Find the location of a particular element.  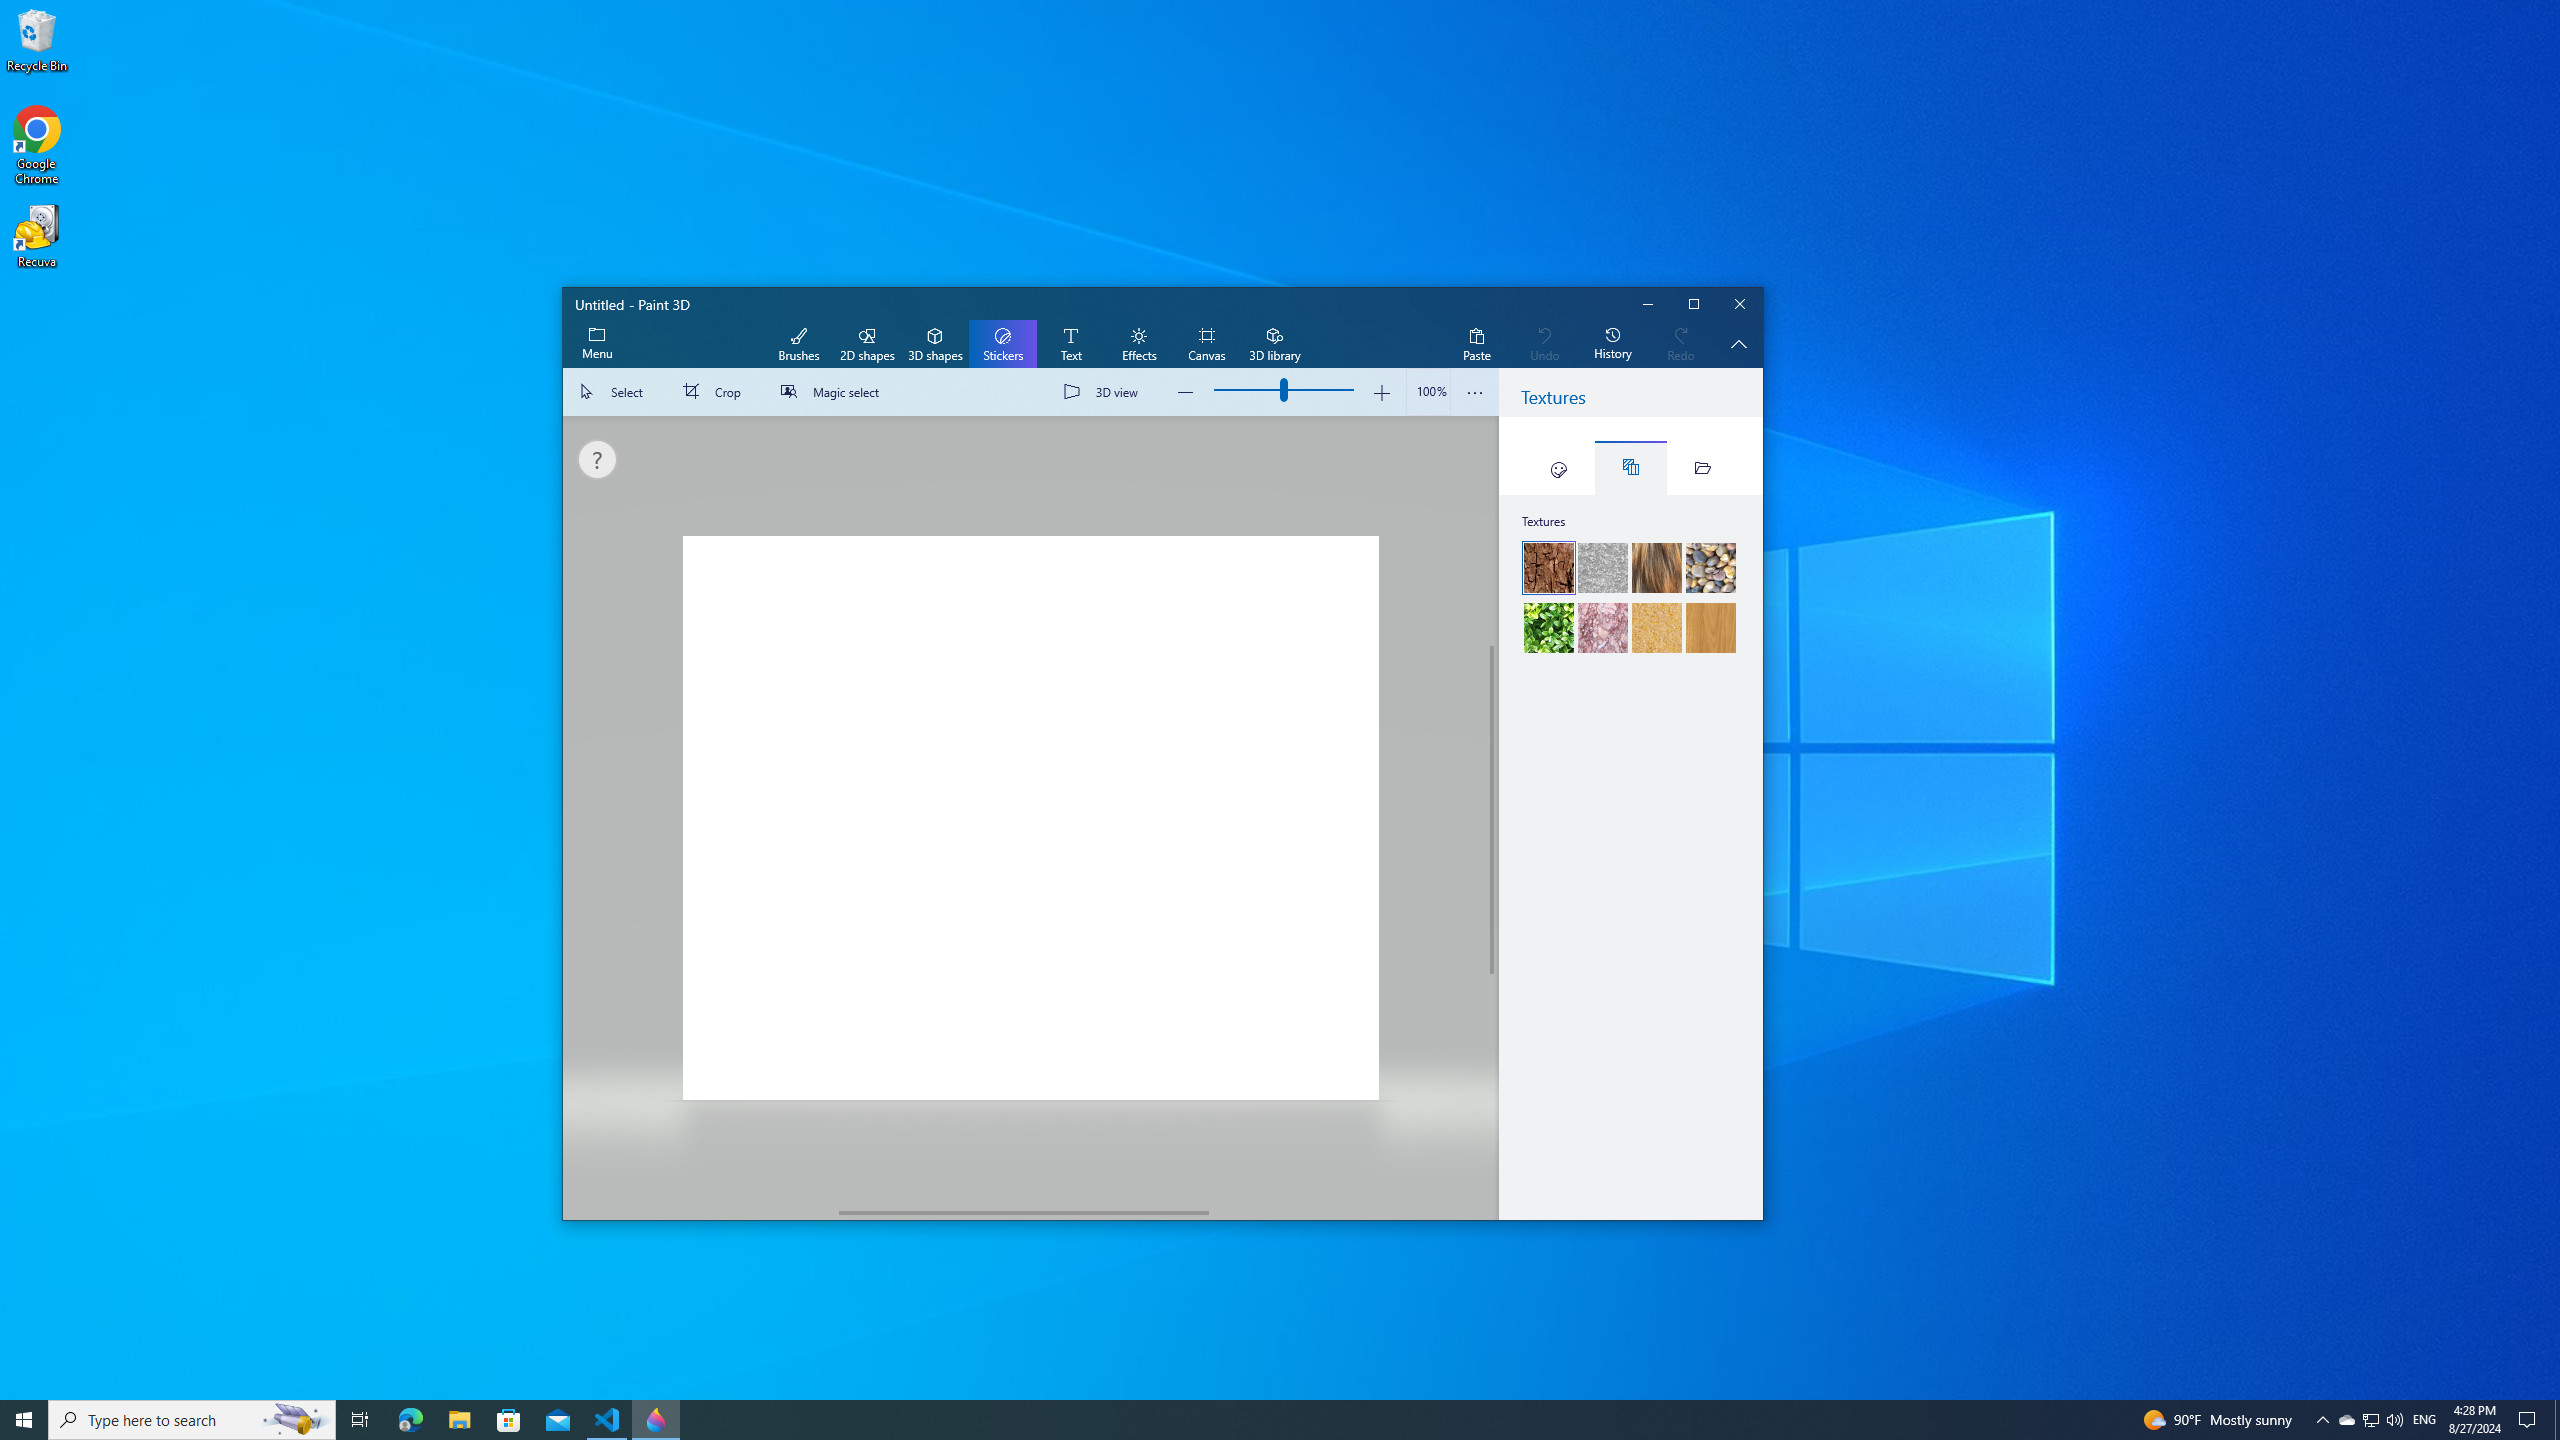

Concrete is located at coordinates (1602, 568).